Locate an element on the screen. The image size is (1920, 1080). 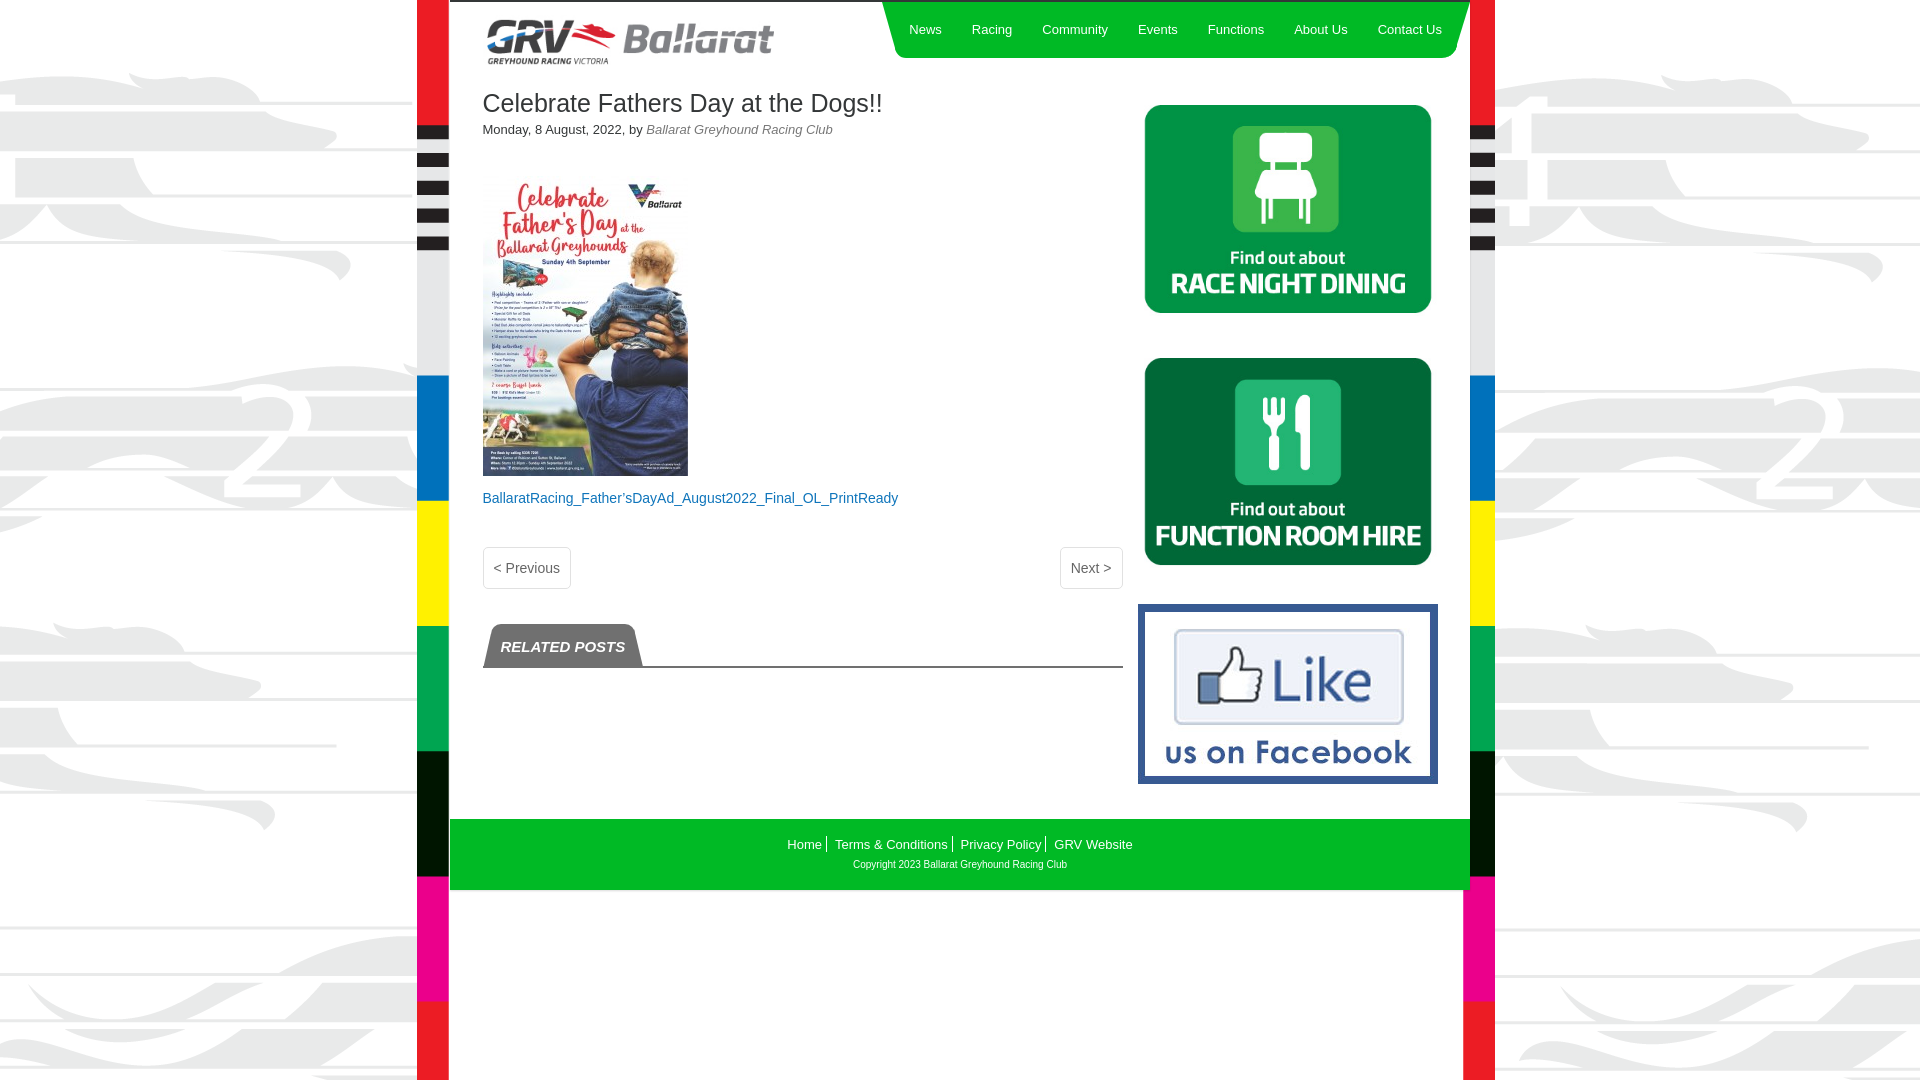
Ballarat Greyhound Racing Club is located at coordinates (665, 42).